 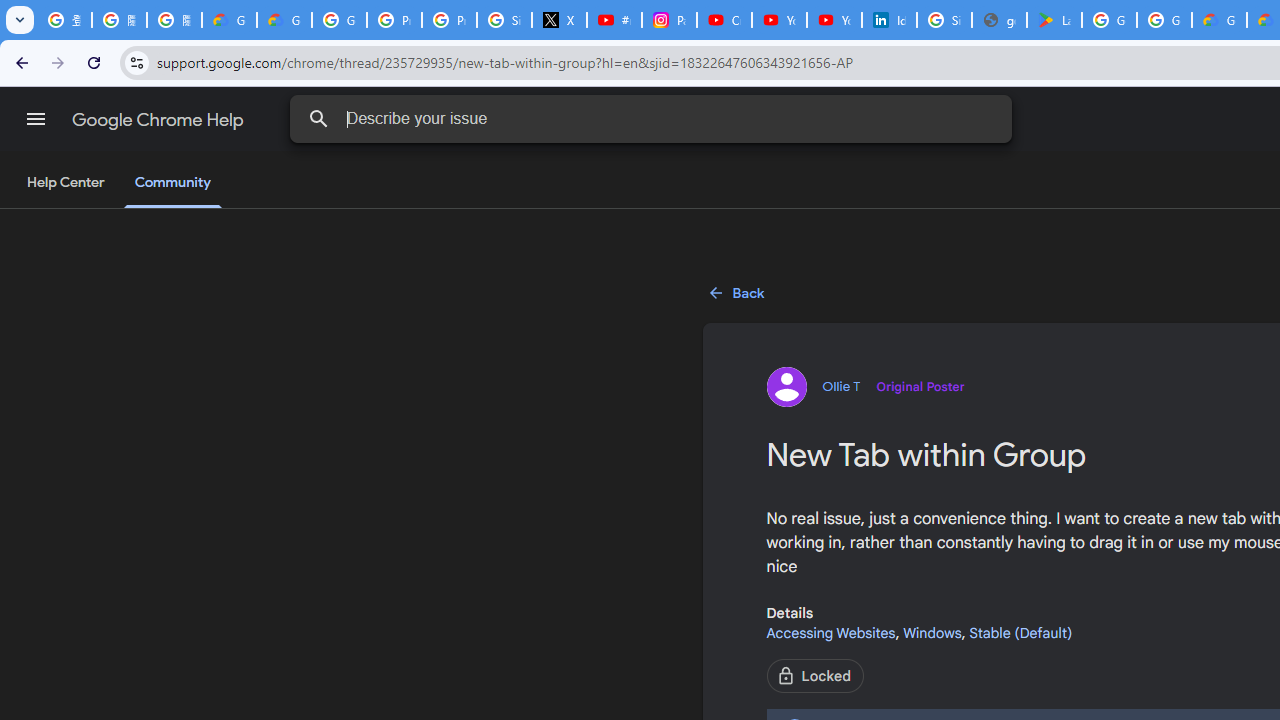 I want to click on Last Shelter: Survival - Apps on Google Play, so click(x=1054, y=20).